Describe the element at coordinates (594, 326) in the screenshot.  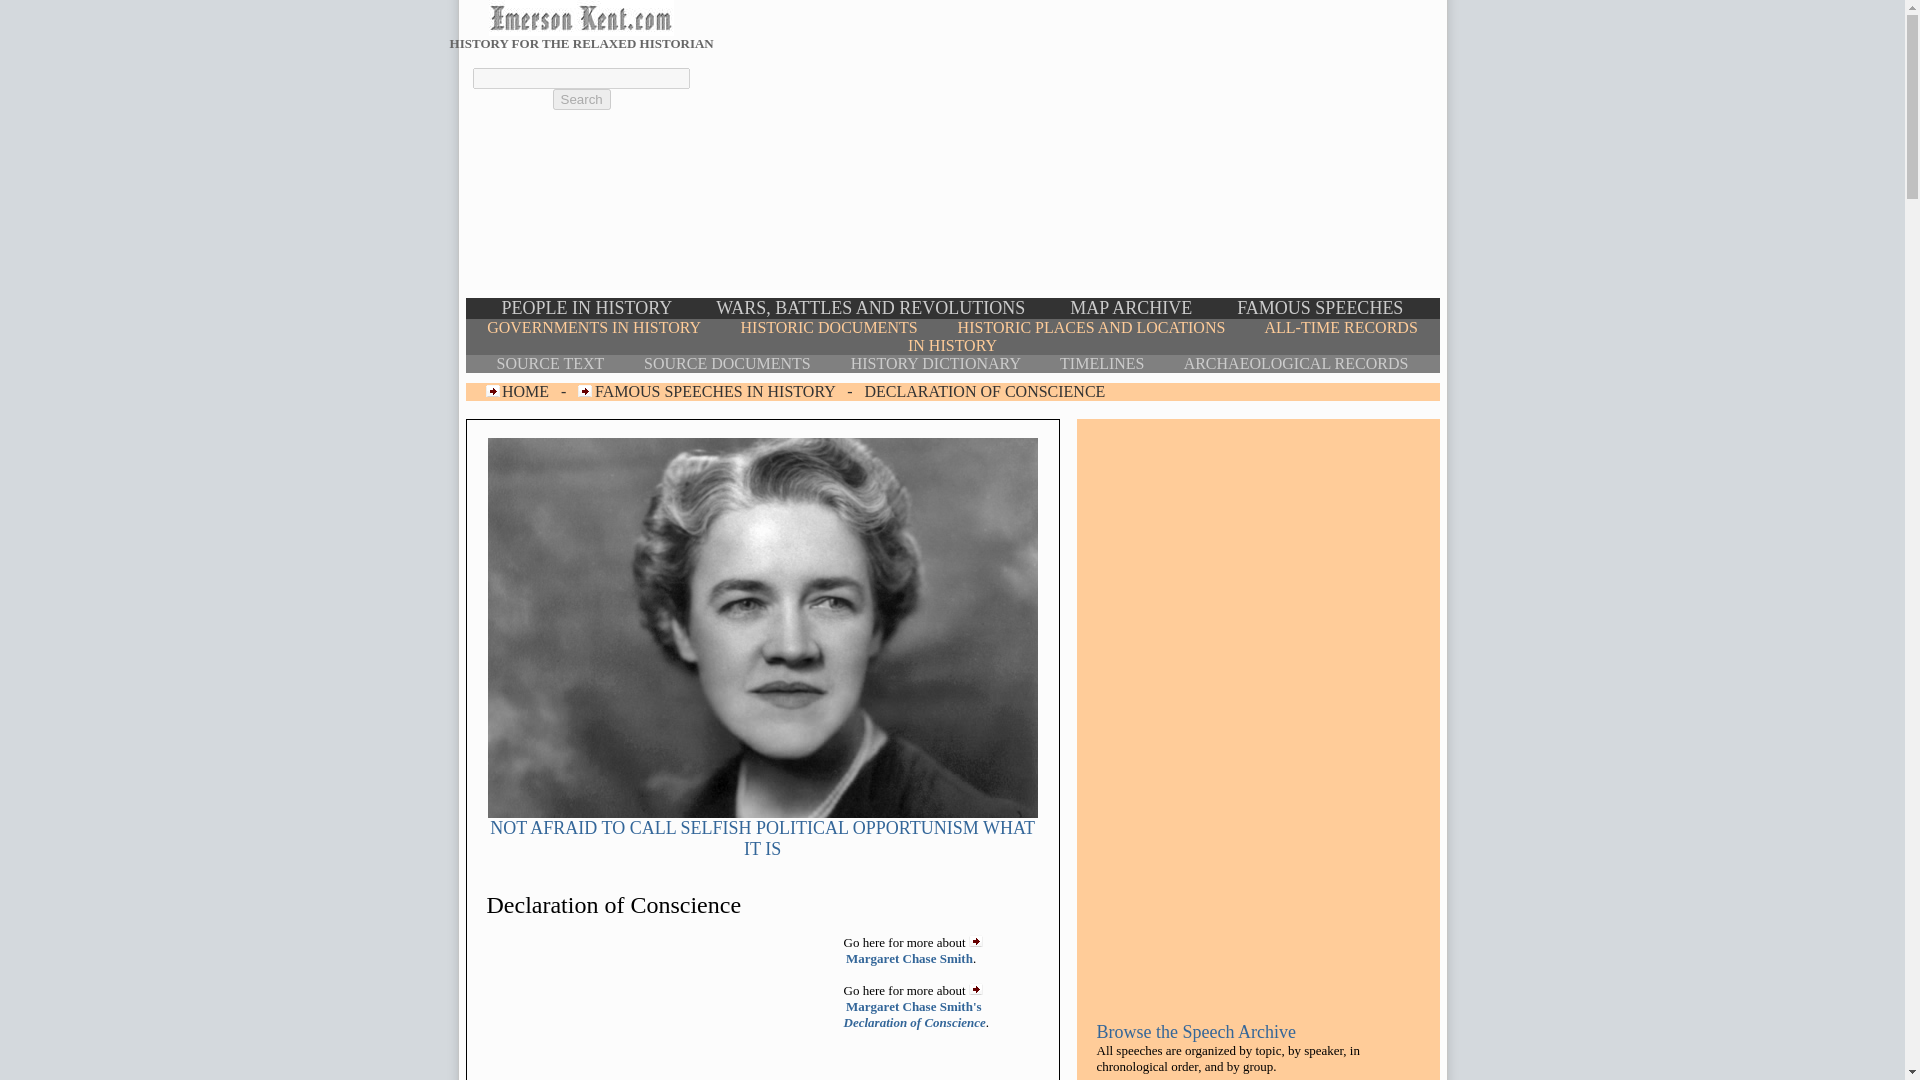
I see `GOVERNMENTS IN HISTORY` at that location.